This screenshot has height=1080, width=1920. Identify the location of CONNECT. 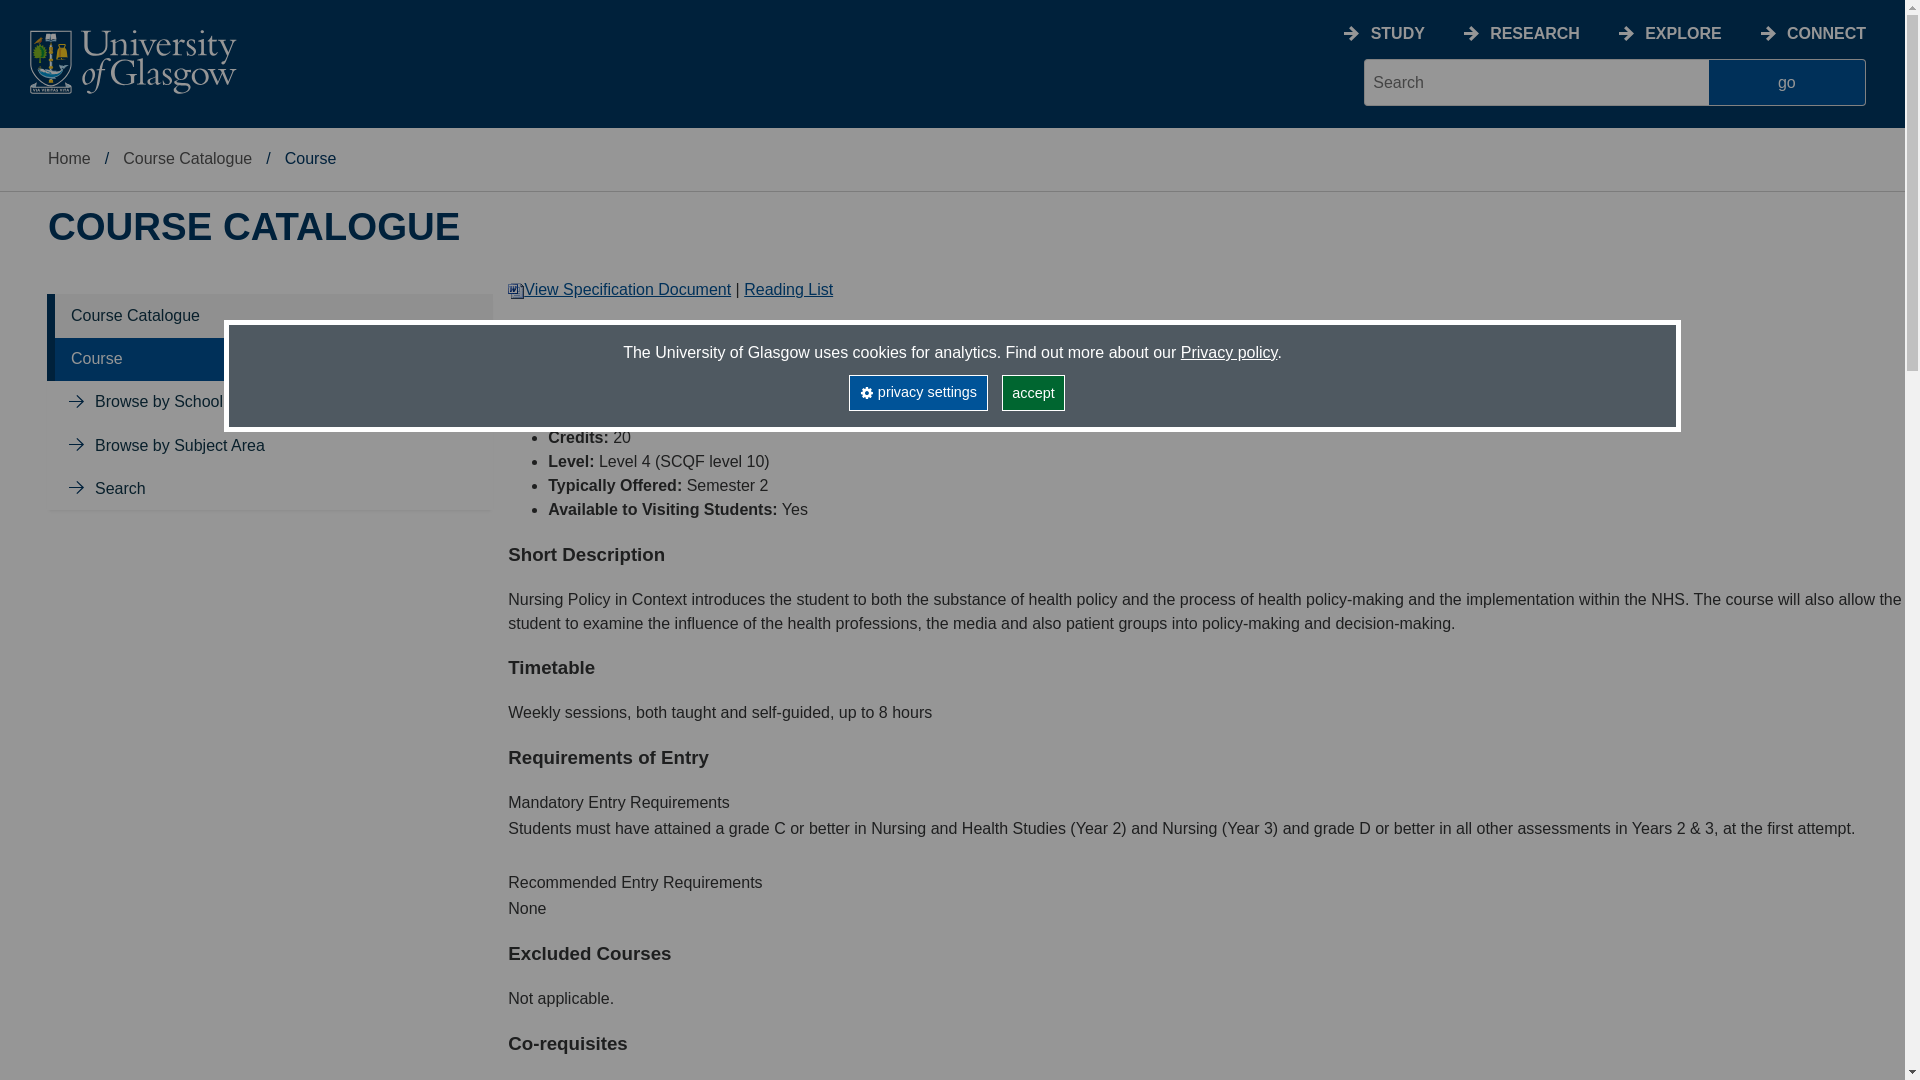
(1826, 33).